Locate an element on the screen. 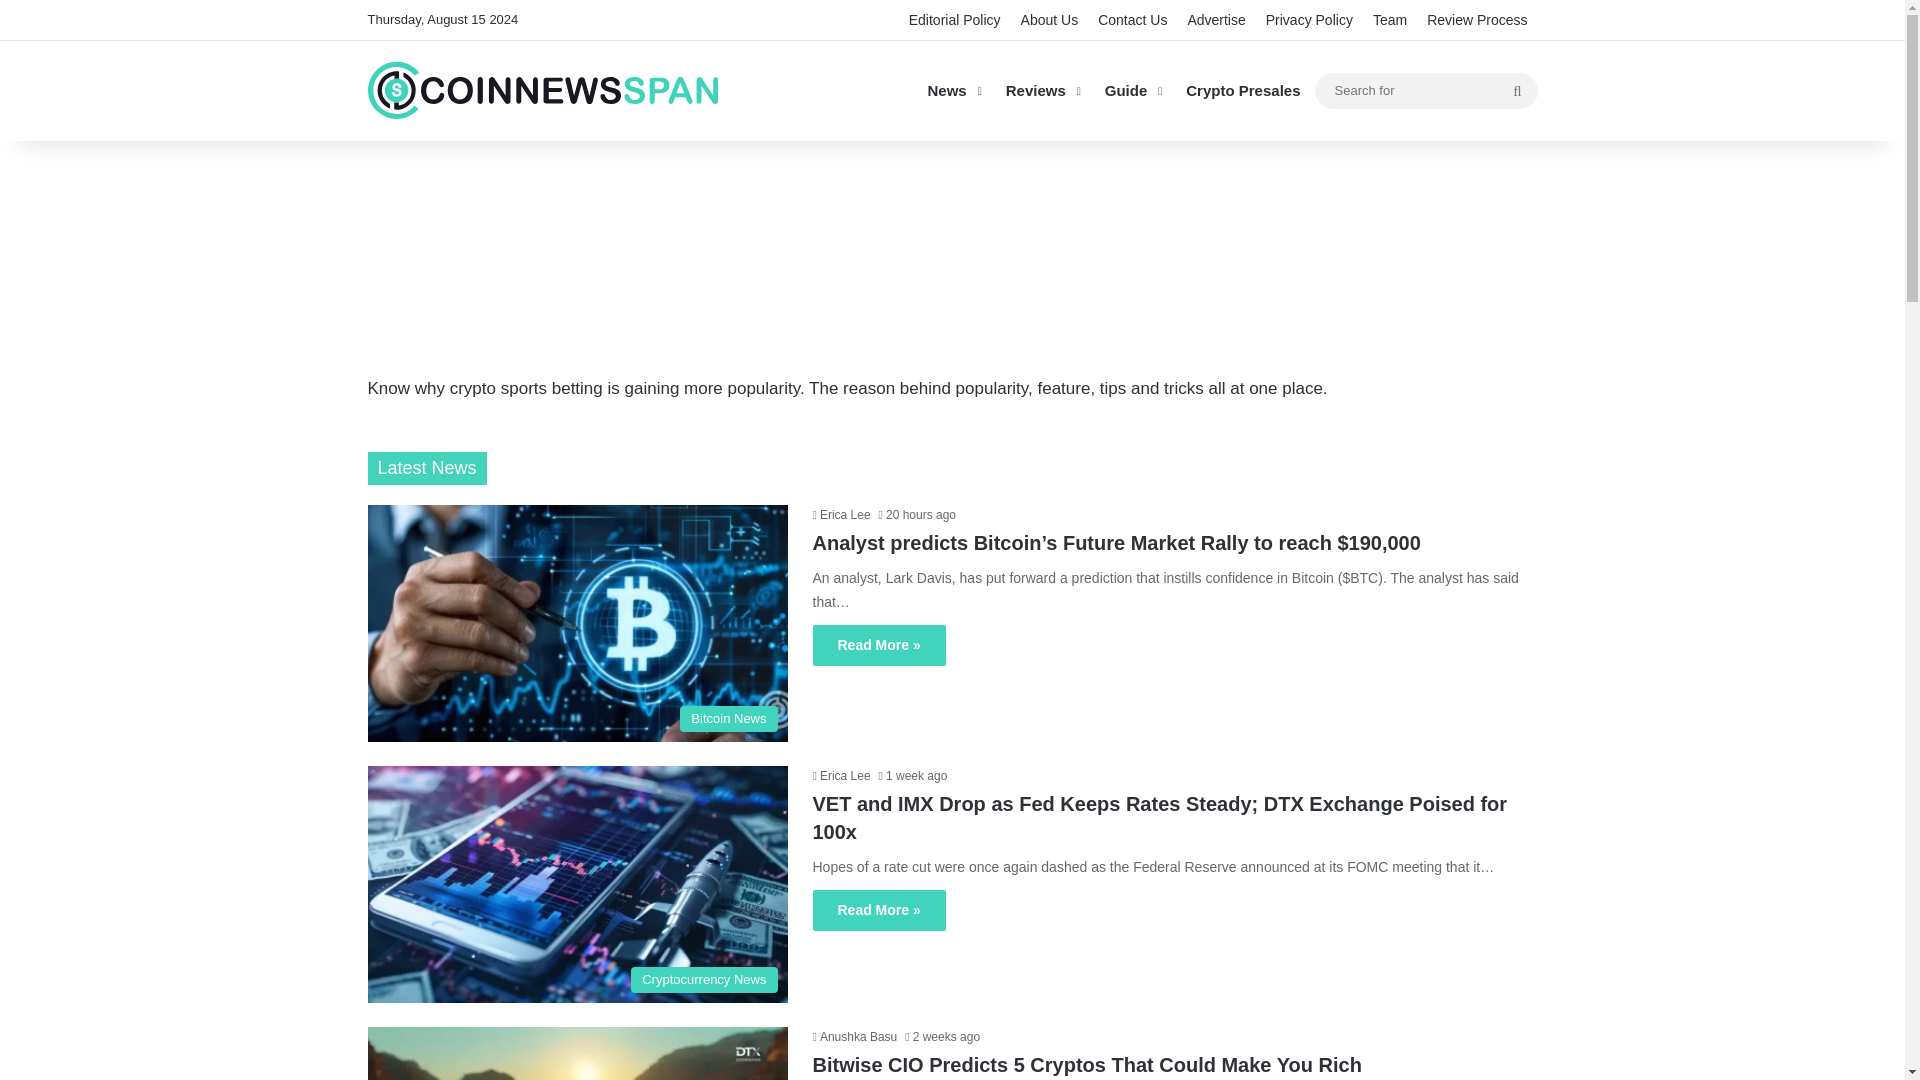 The height and width of the screenshot is (1080, 1920). Review Process is located at coordinates (1476, 20).